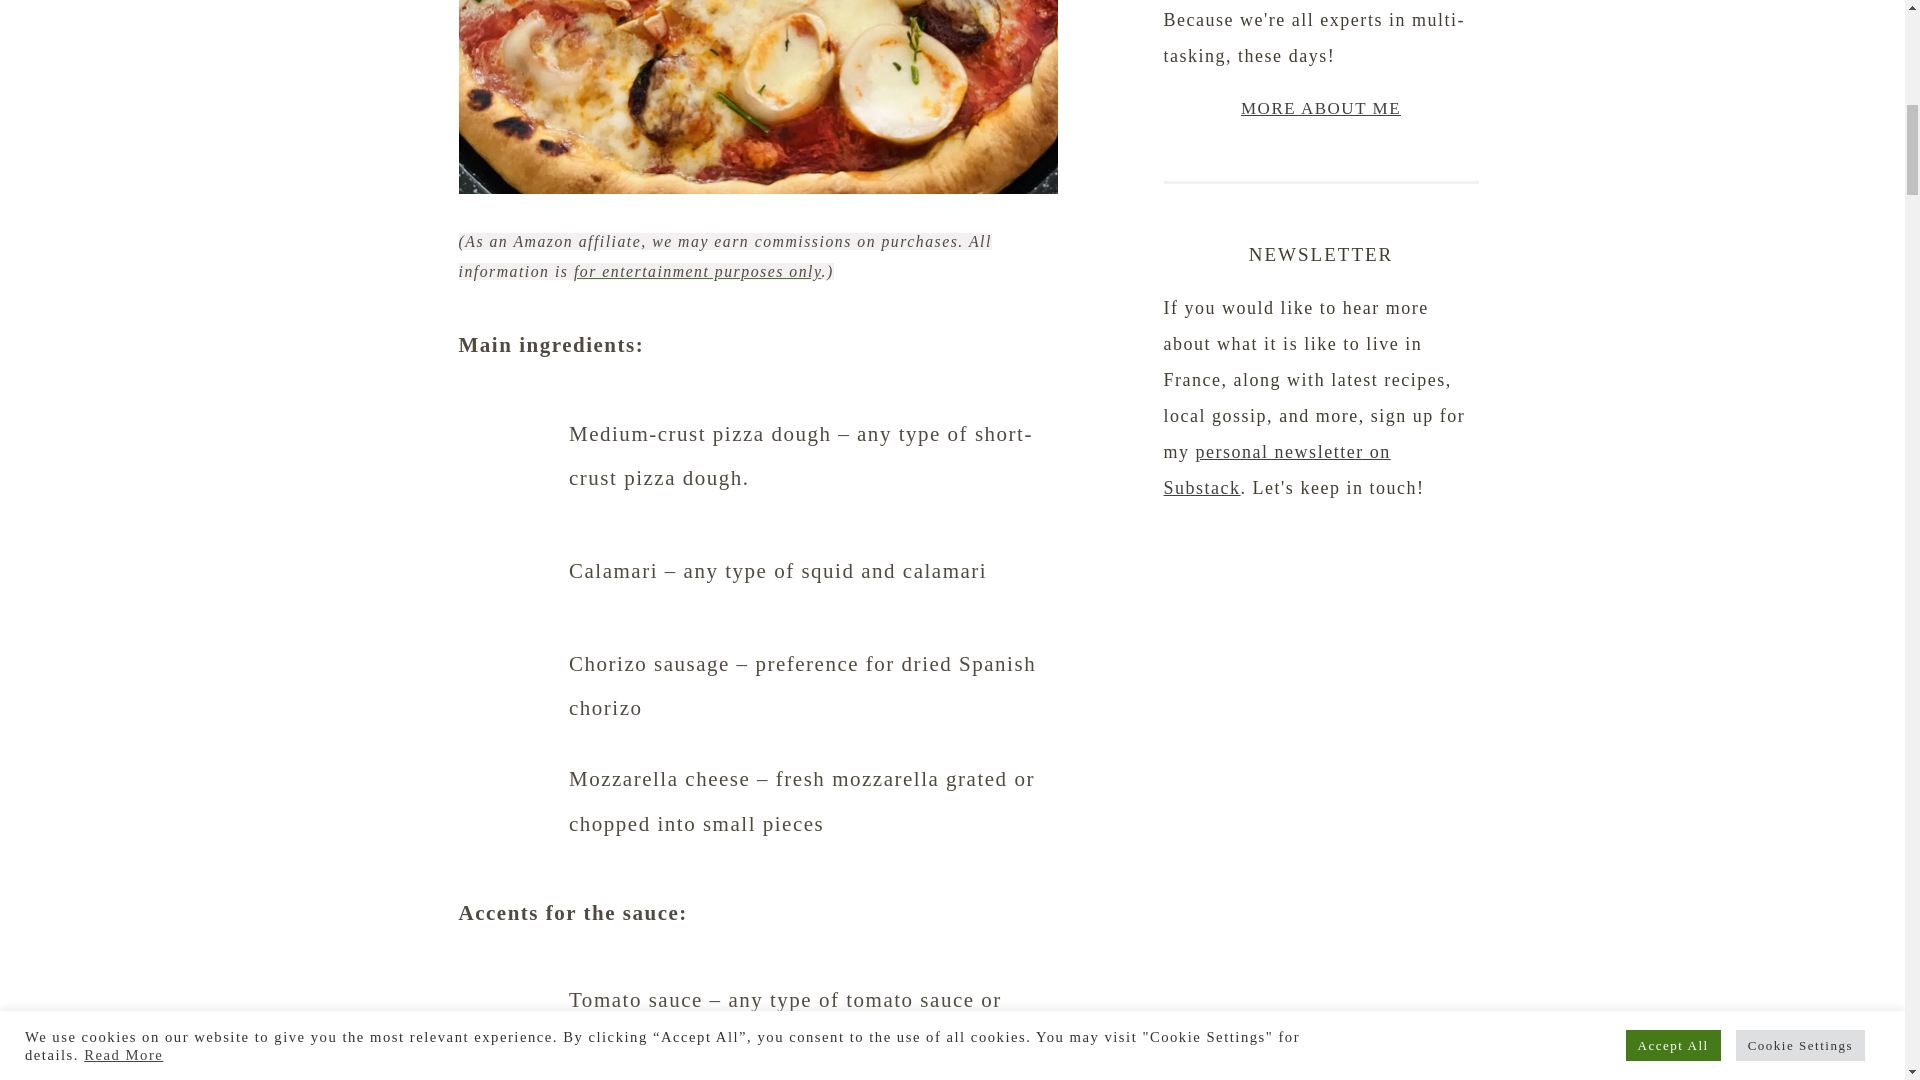 The width and height of the screenshot is (1920, 1080). Describe the element at coordinates (508, 596) in the screenshot. I see `Calamari and chorizo pizza 3` at that location.